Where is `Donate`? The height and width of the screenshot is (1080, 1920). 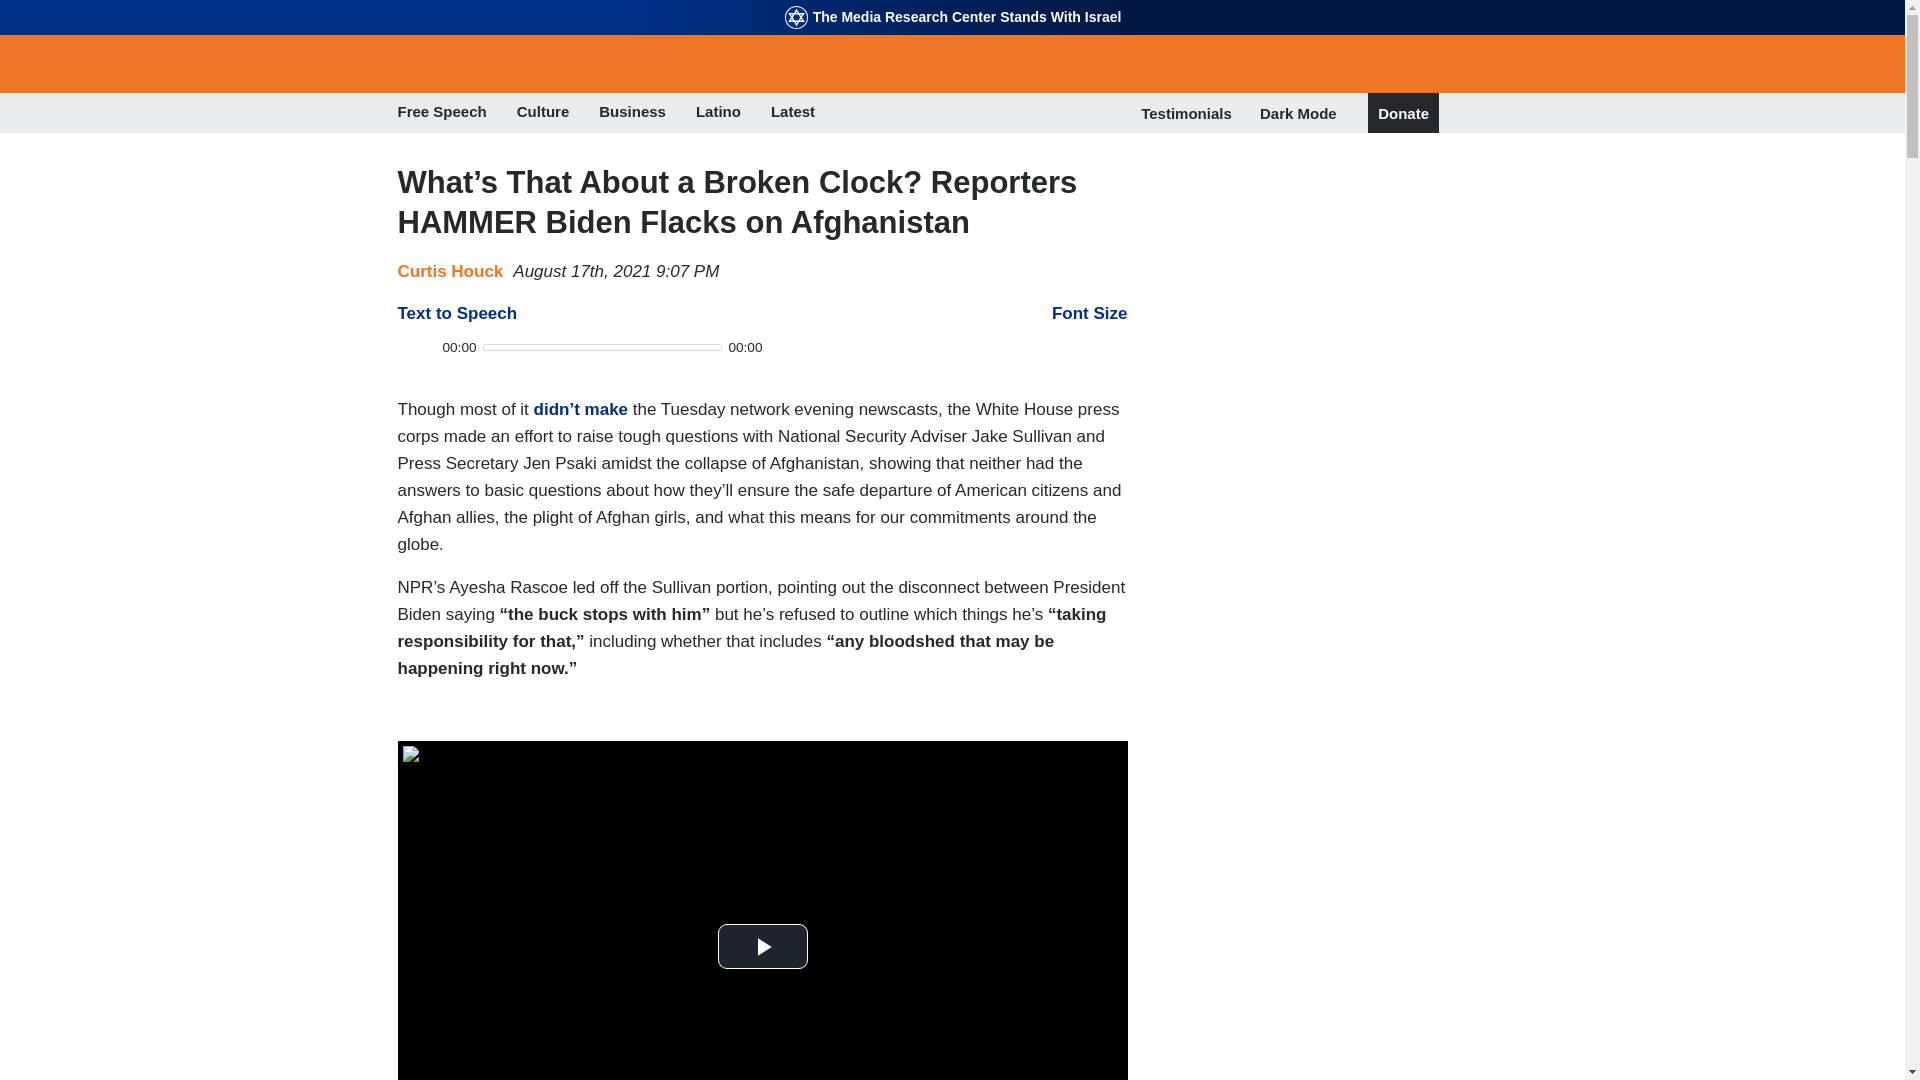
Donate is located at coordinates (1403, 114).